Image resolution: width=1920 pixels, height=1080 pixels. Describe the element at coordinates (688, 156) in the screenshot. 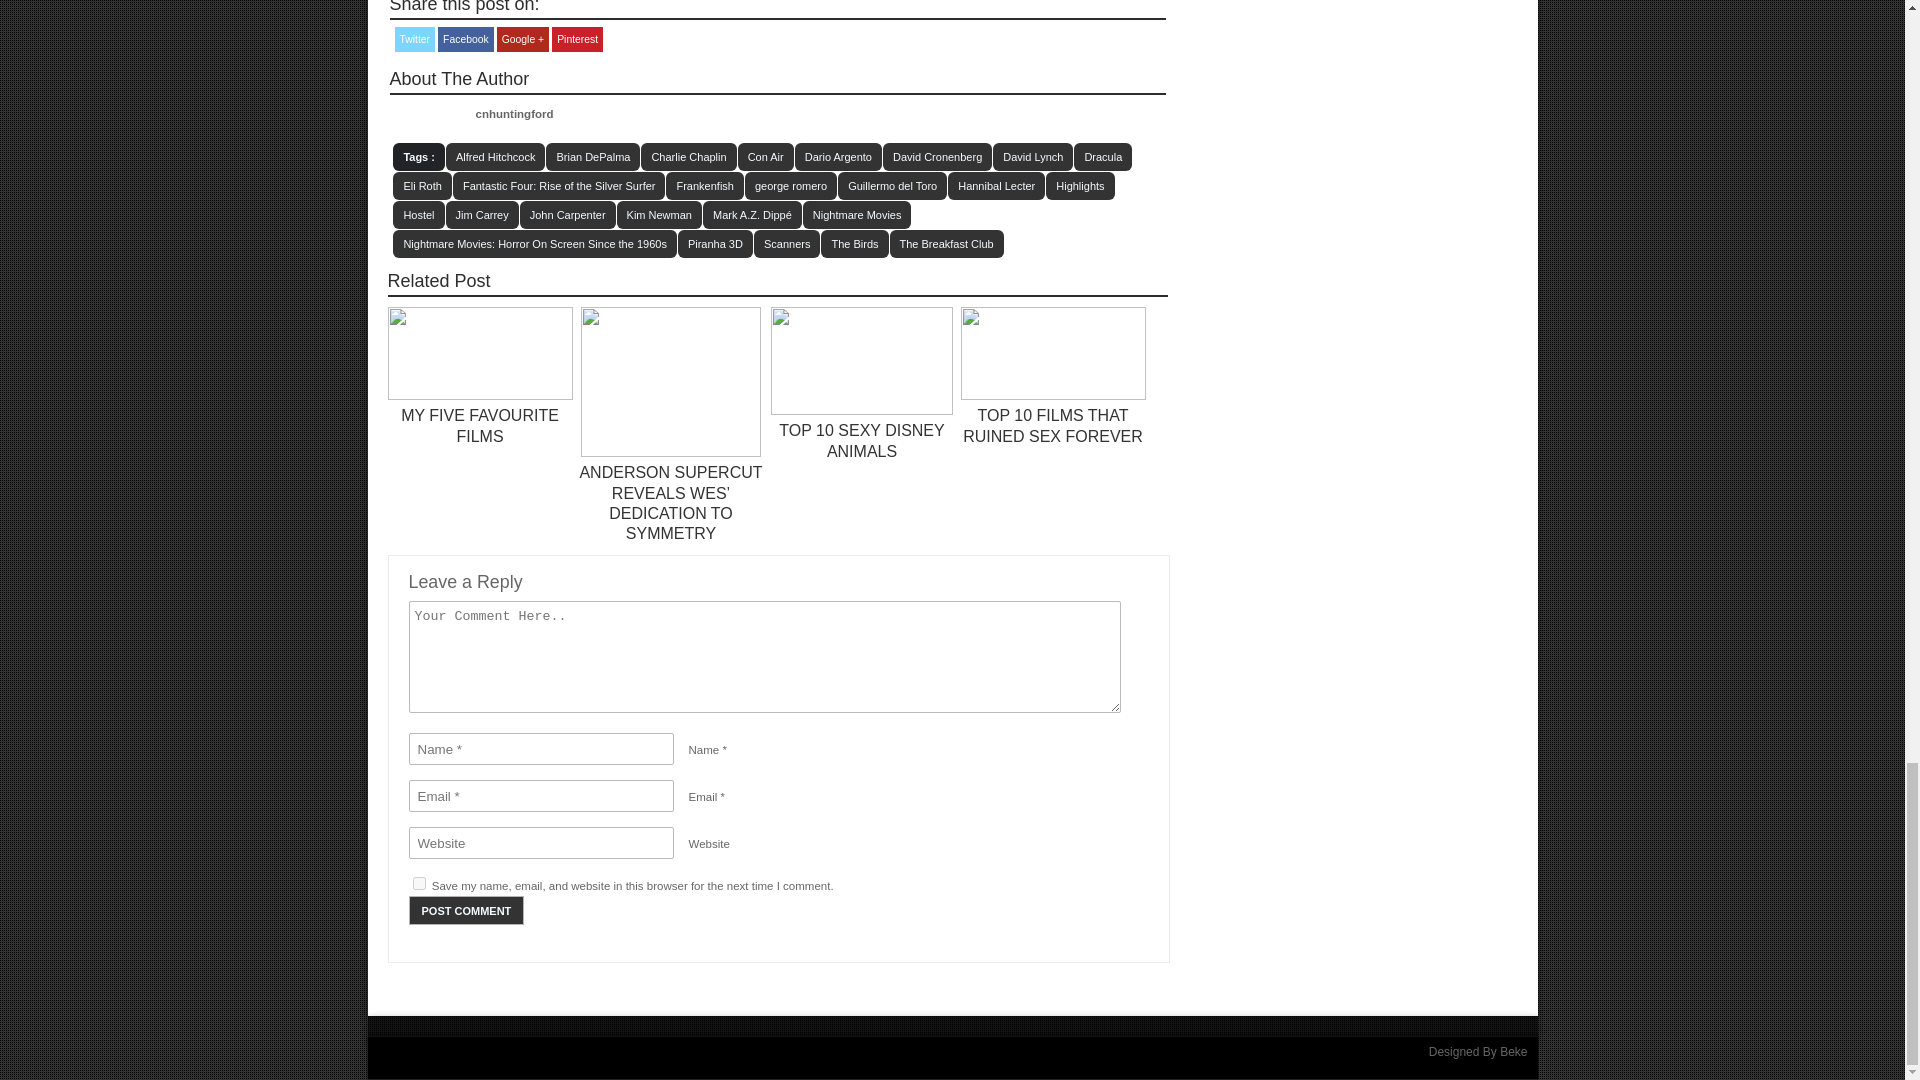

I see `Charlie Chaplin` at that location.